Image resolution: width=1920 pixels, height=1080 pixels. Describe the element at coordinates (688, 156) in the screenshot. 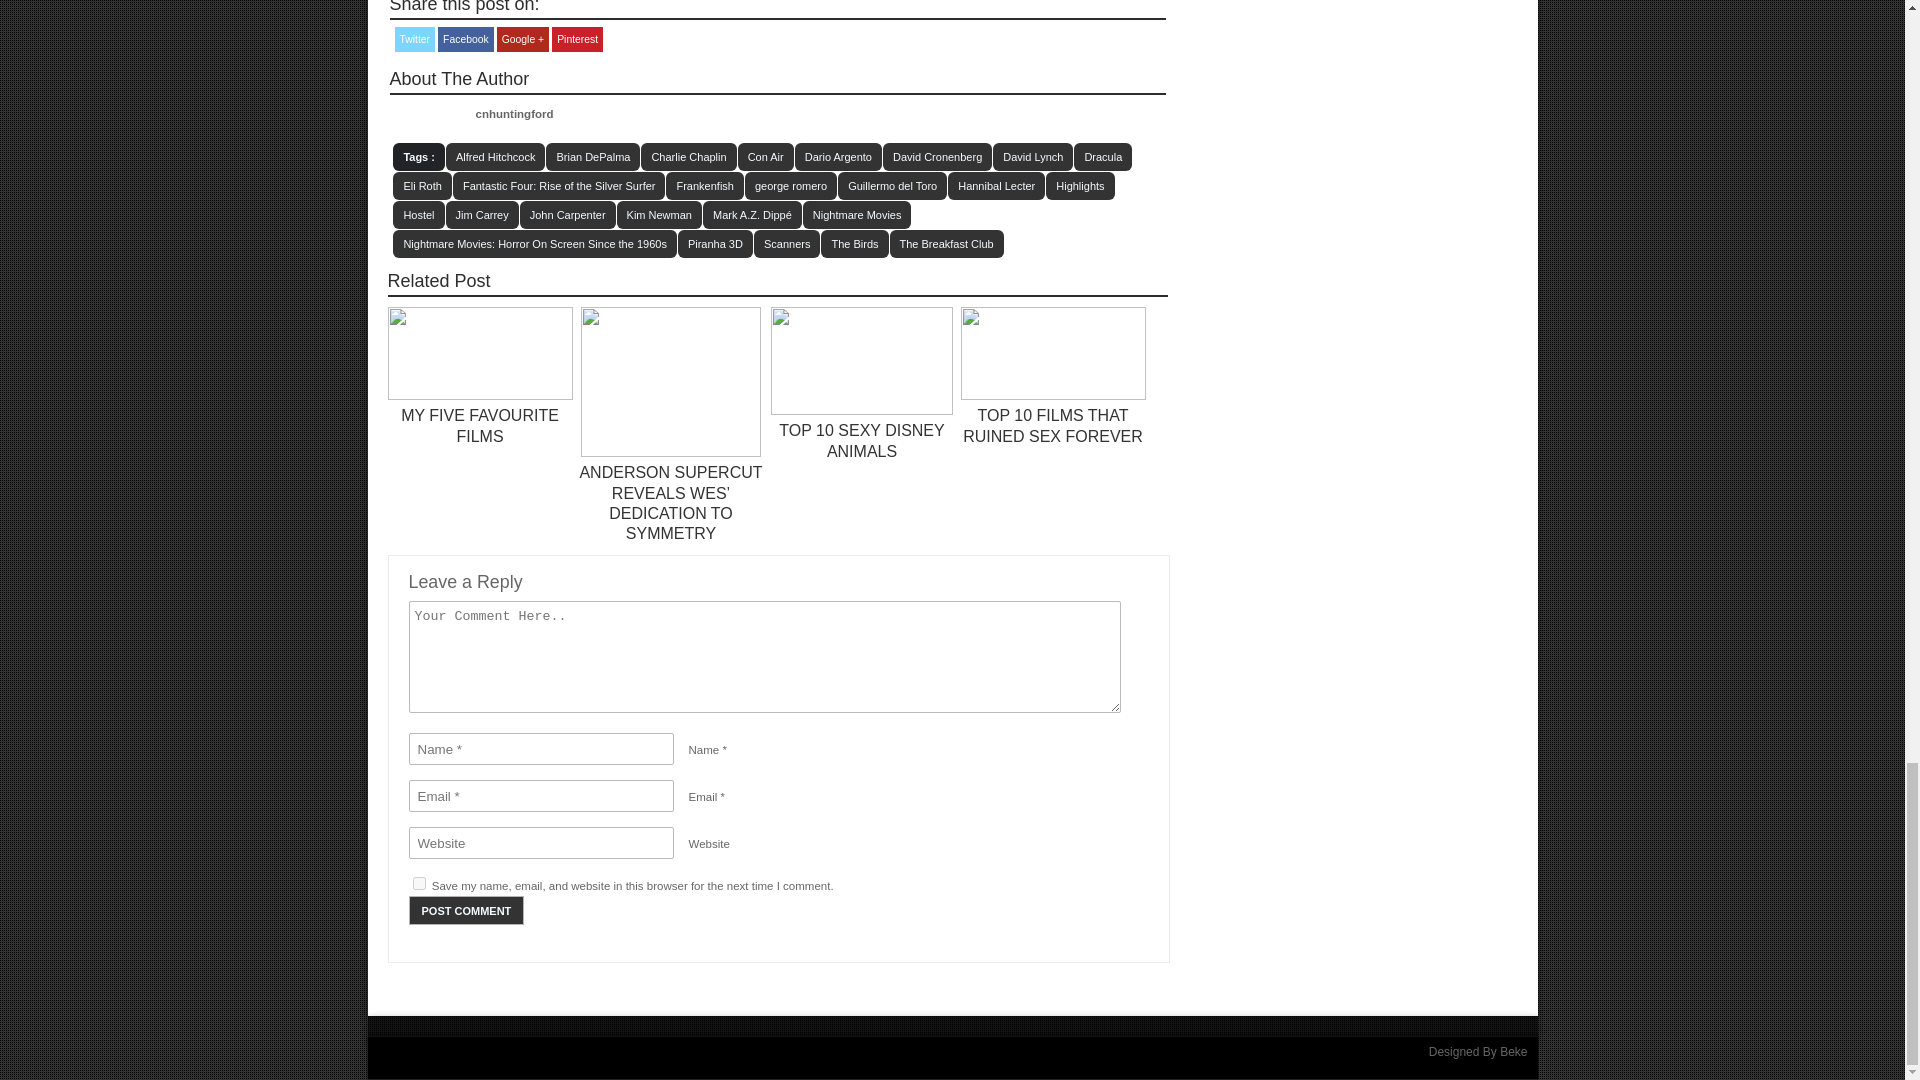

I see `Charlie Chaplin` at that location.